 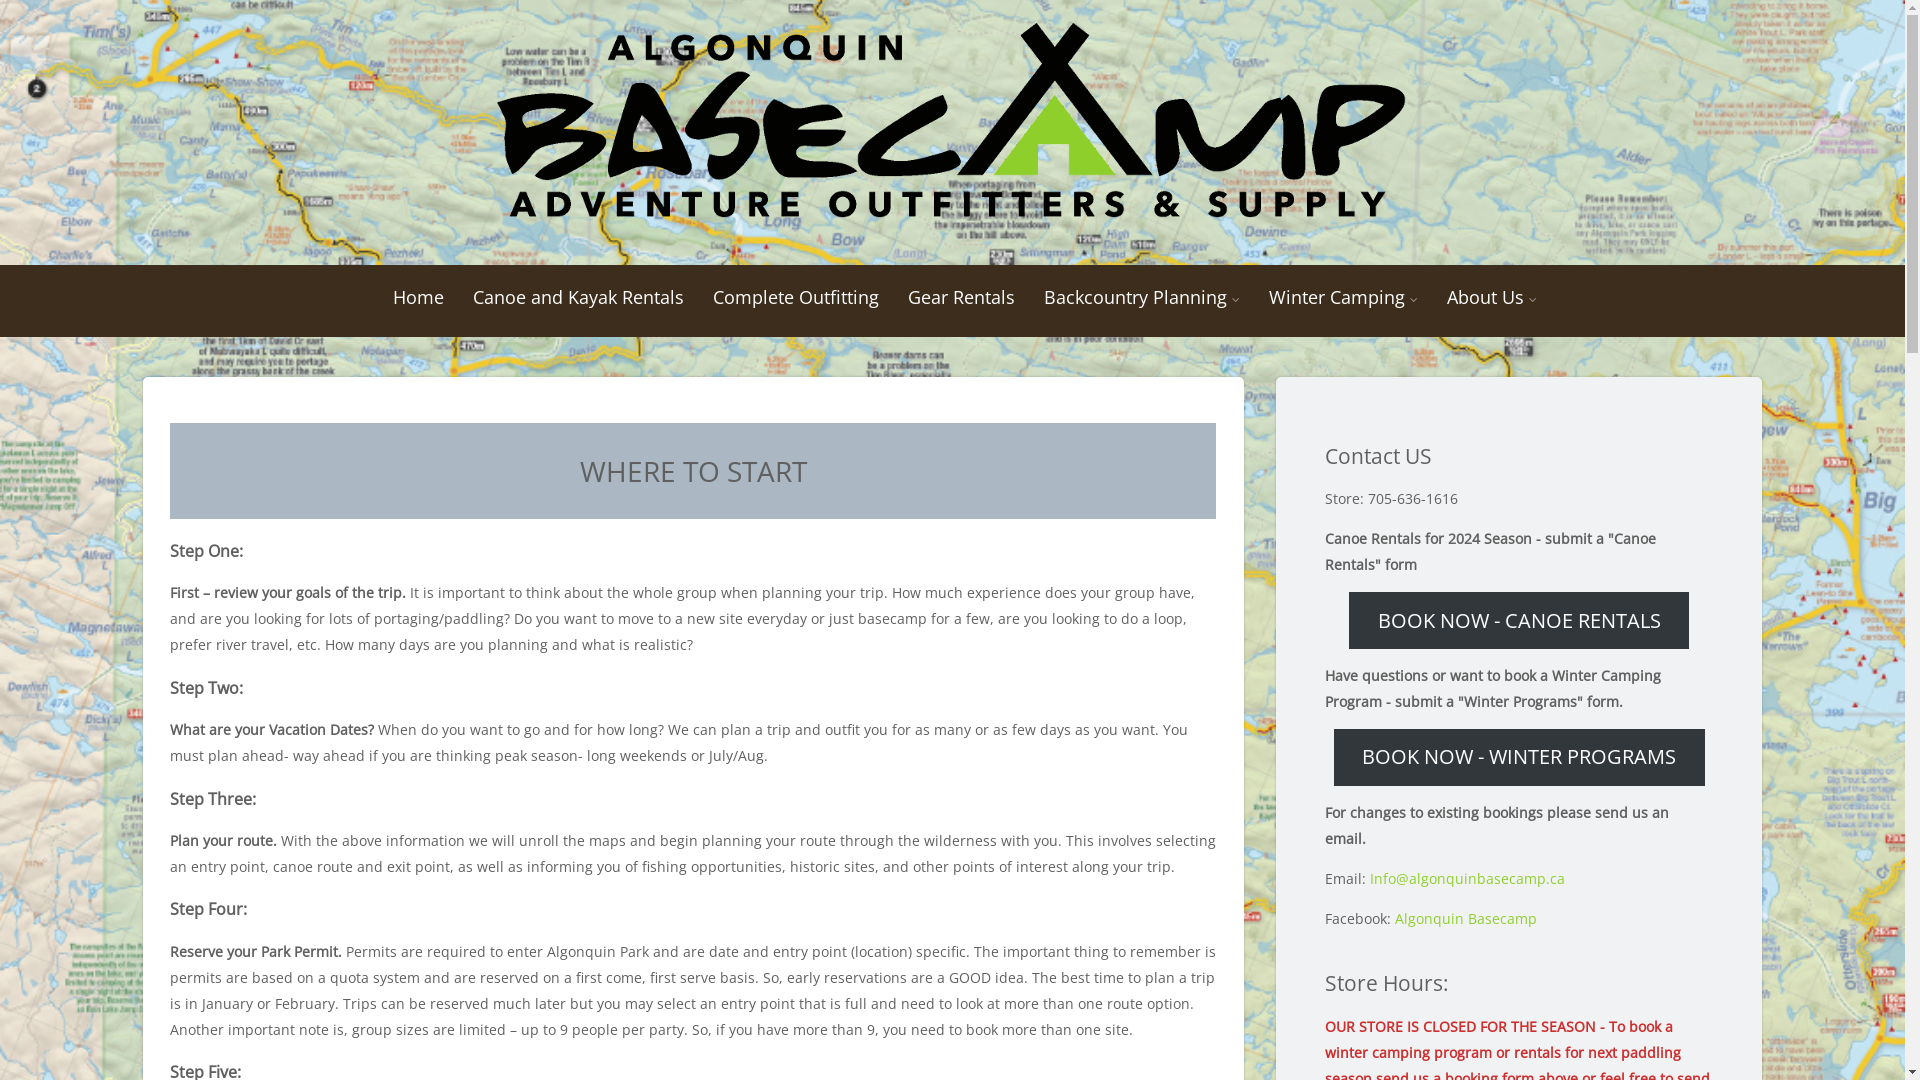 I want to click on Gear Rentals, so click(x=962, y=297).